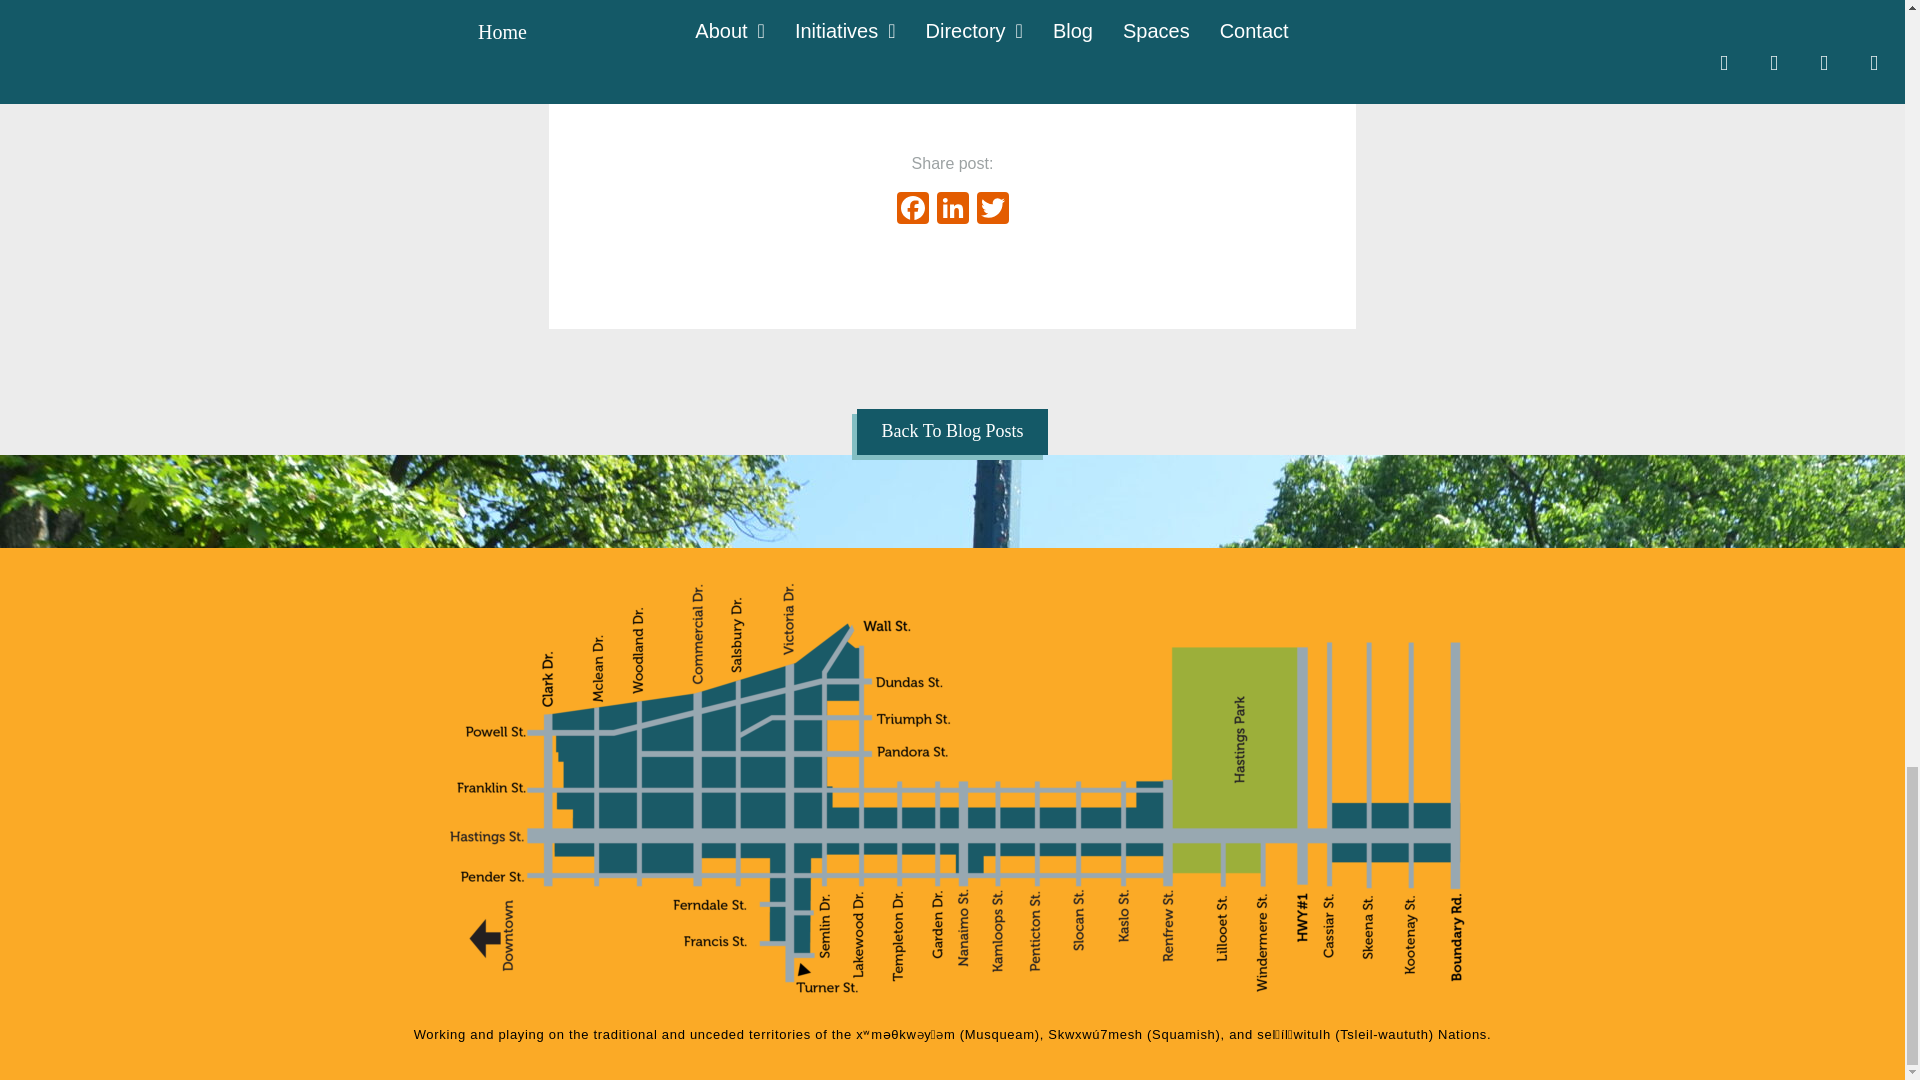 This screenshot has height=1080, width=1920. What do you see at coordinates (912, 210) in the screenshot?
I see `Facebook` at bounding box center [912, 210].